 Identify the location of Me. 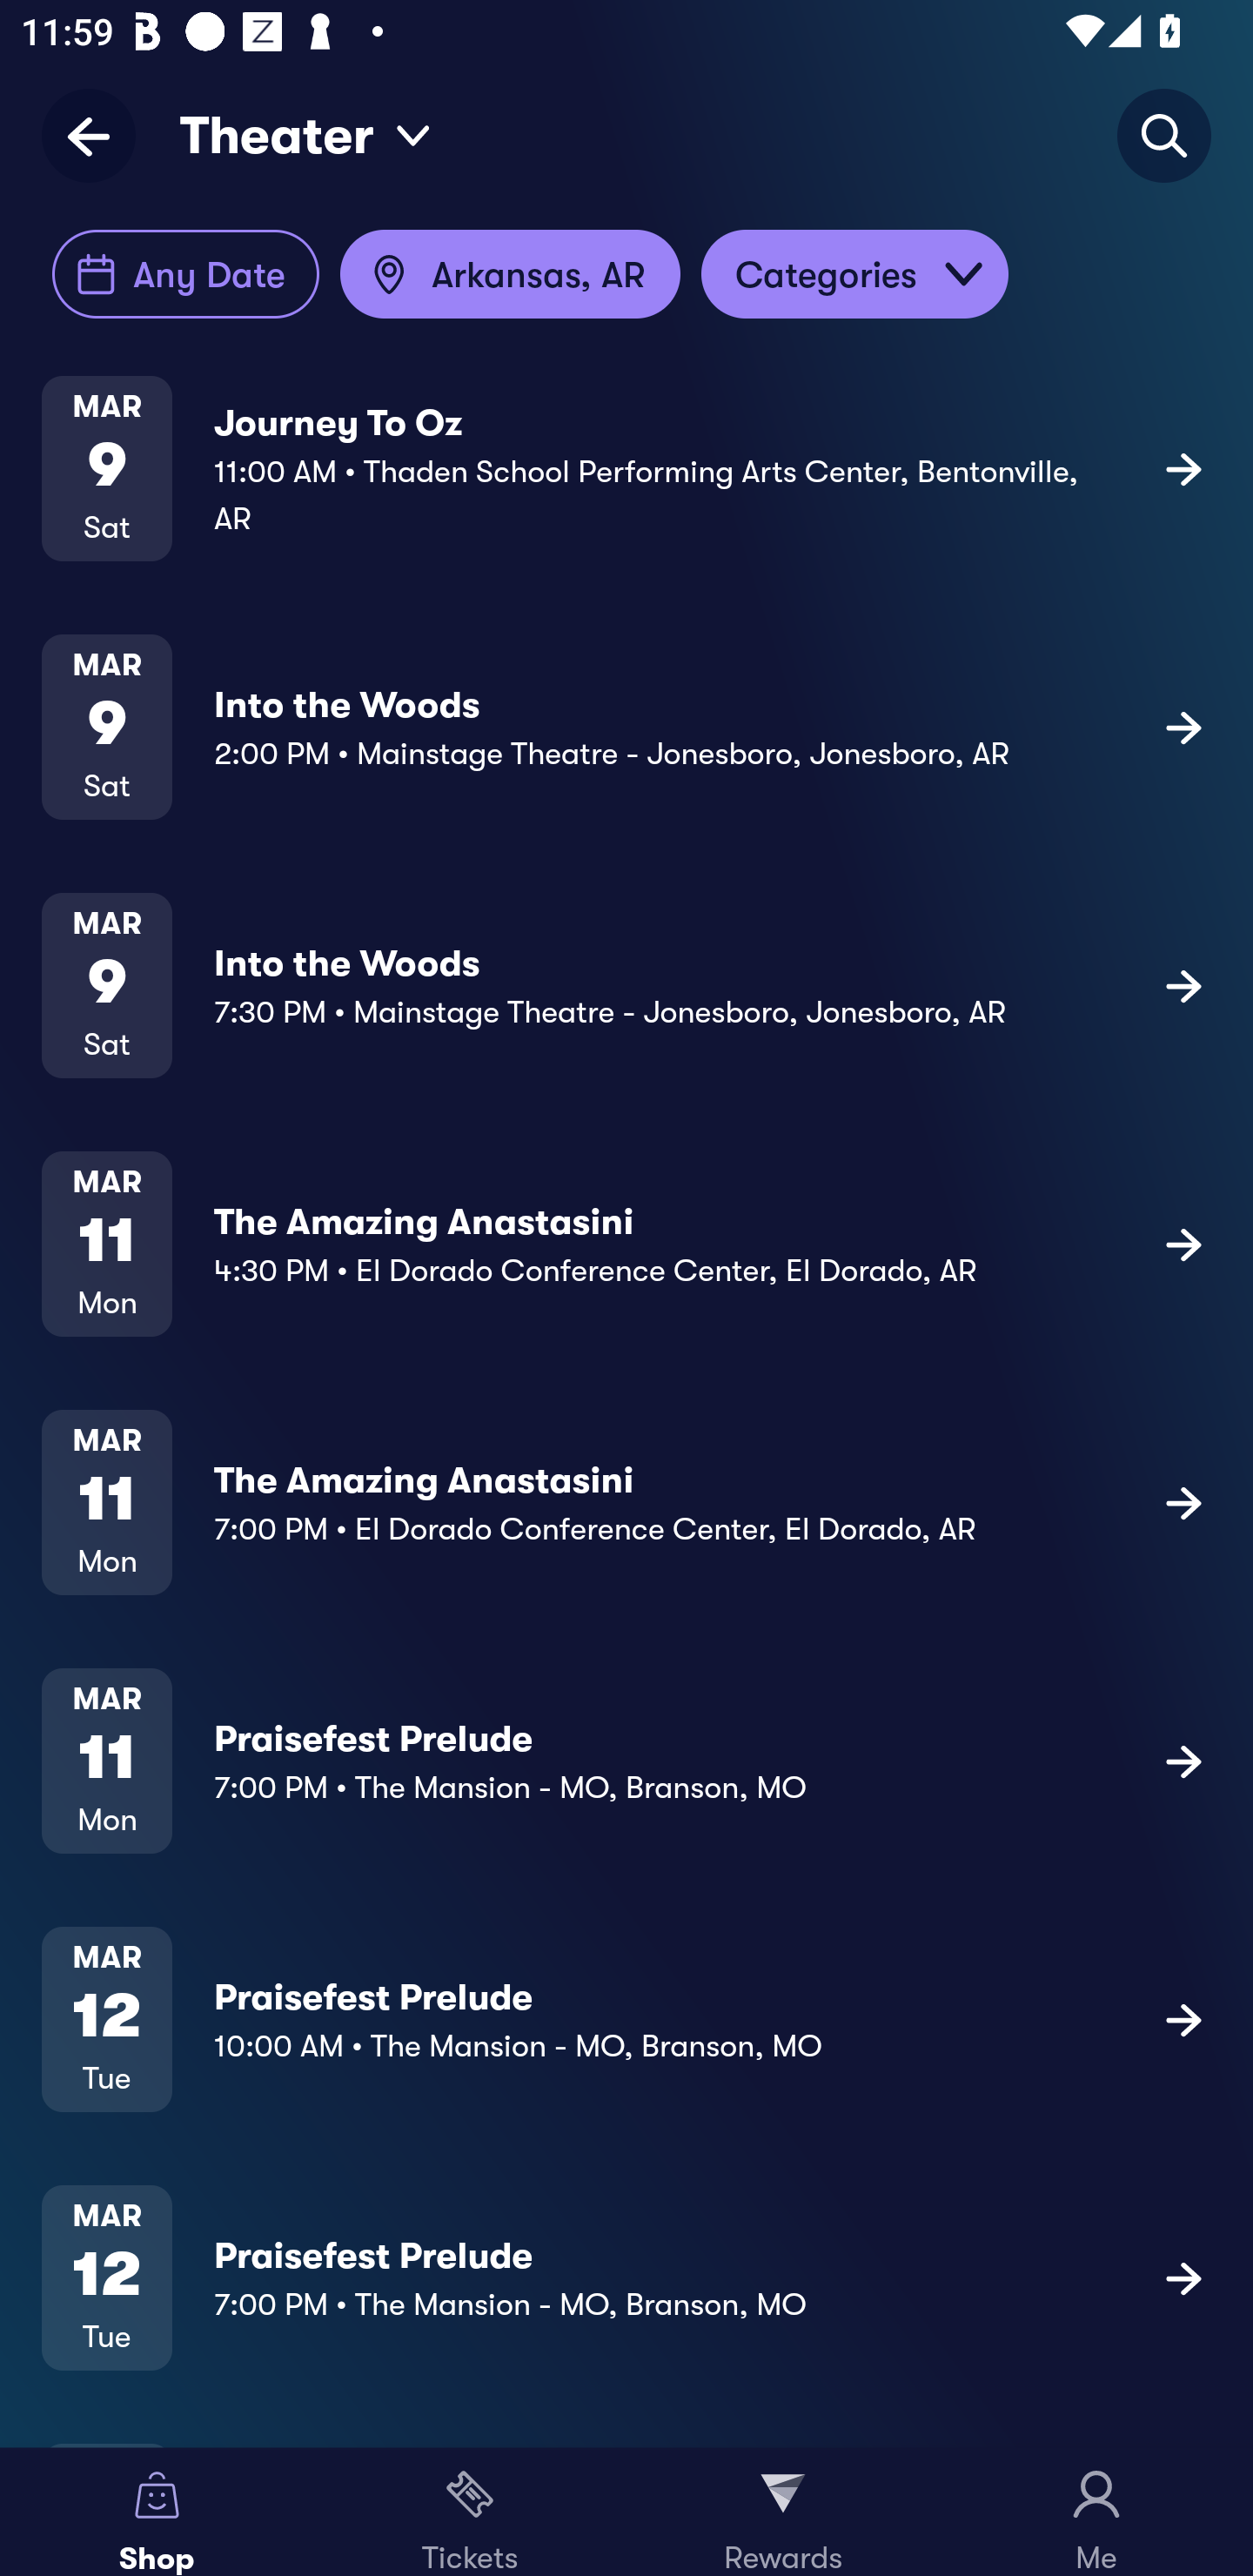
(1096, 2512).